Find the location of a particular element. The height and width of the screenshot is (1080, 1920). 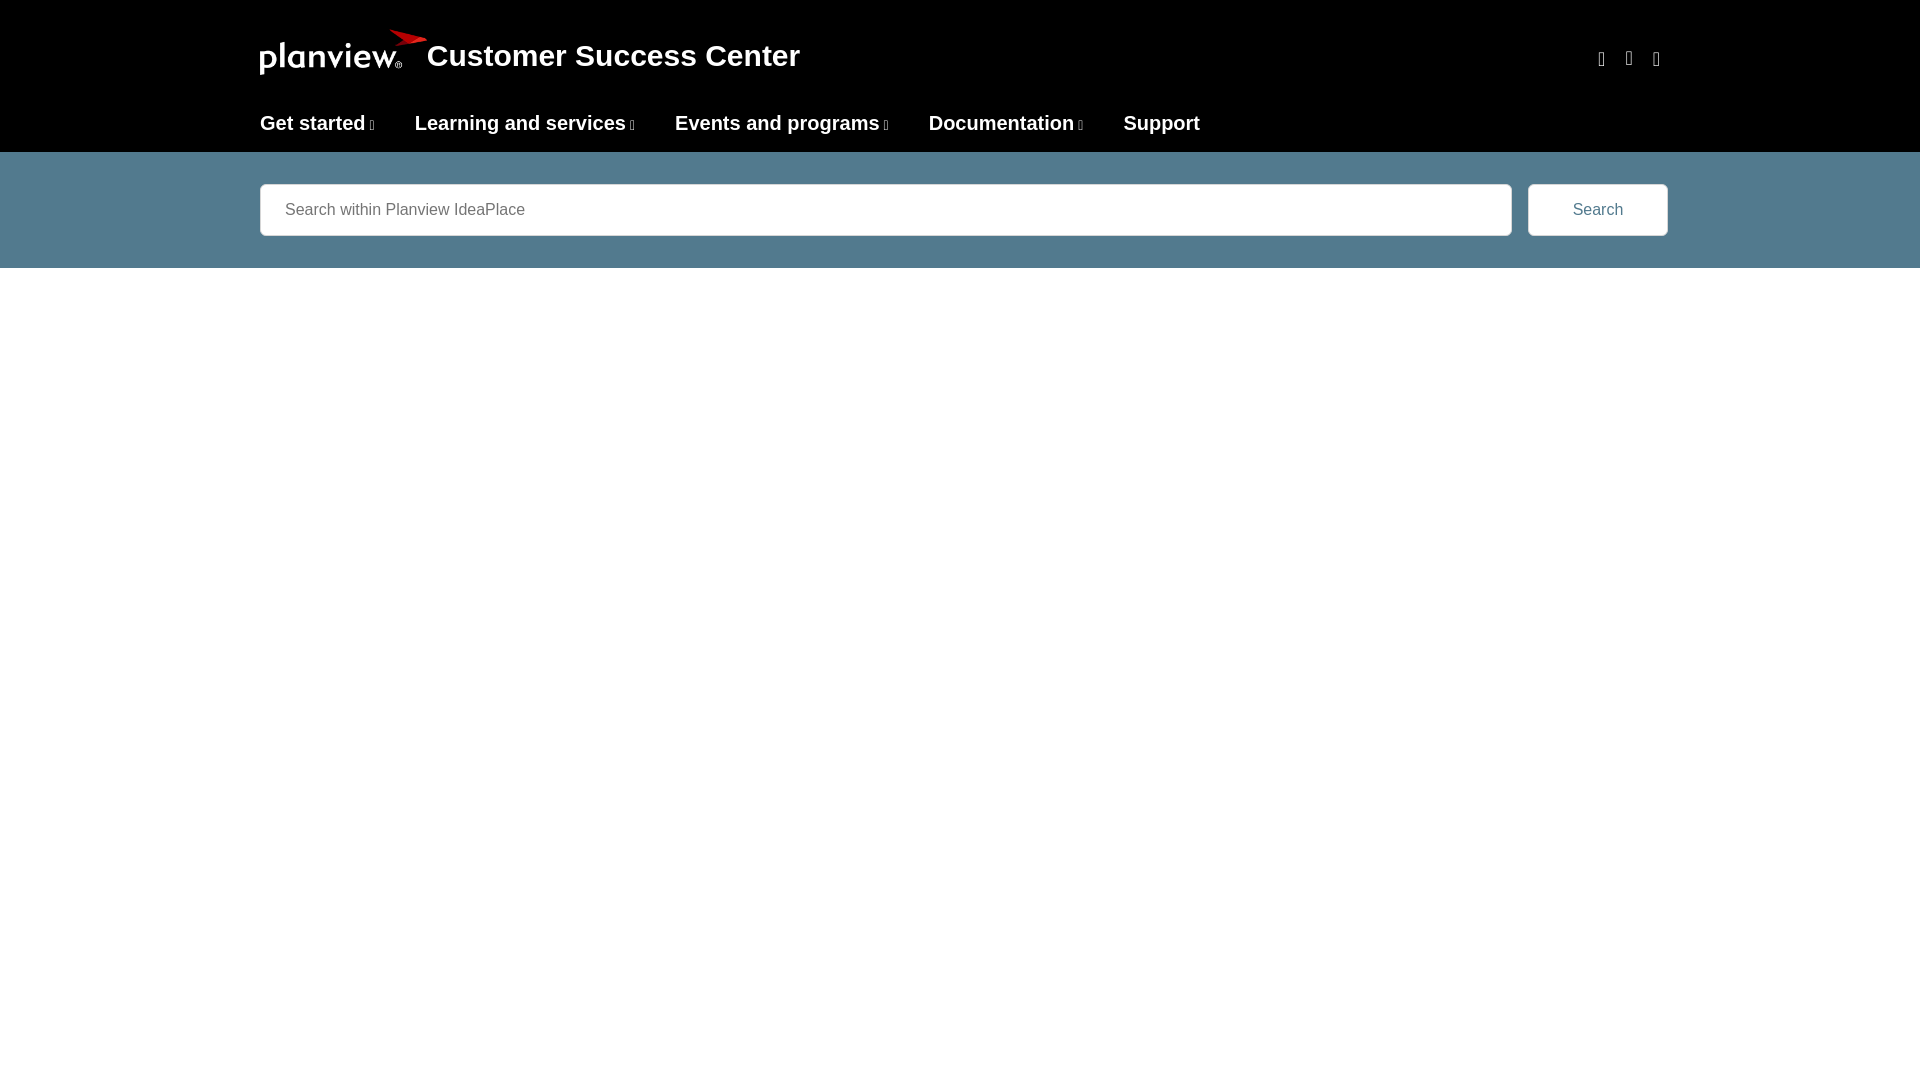

Get started is located at coordinates (312, 122).